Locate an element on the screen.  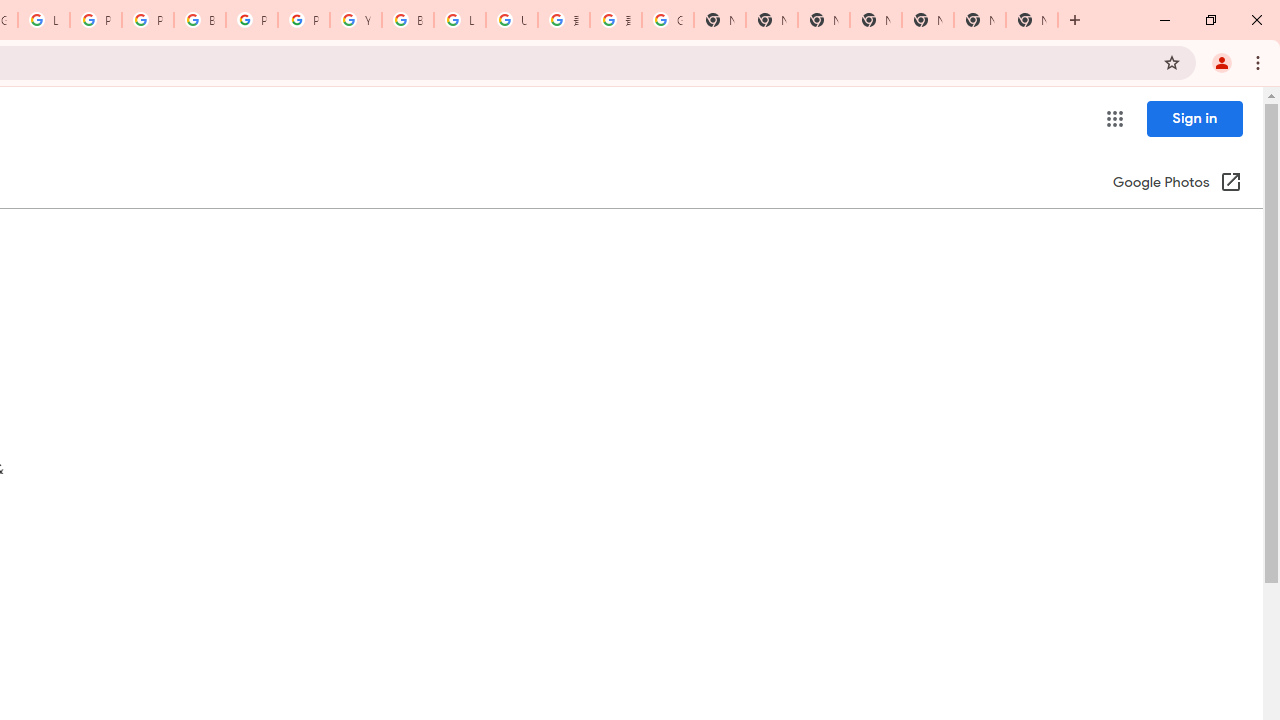
Privacy Help Center - Policies Help is located at coordinates (148, 20).